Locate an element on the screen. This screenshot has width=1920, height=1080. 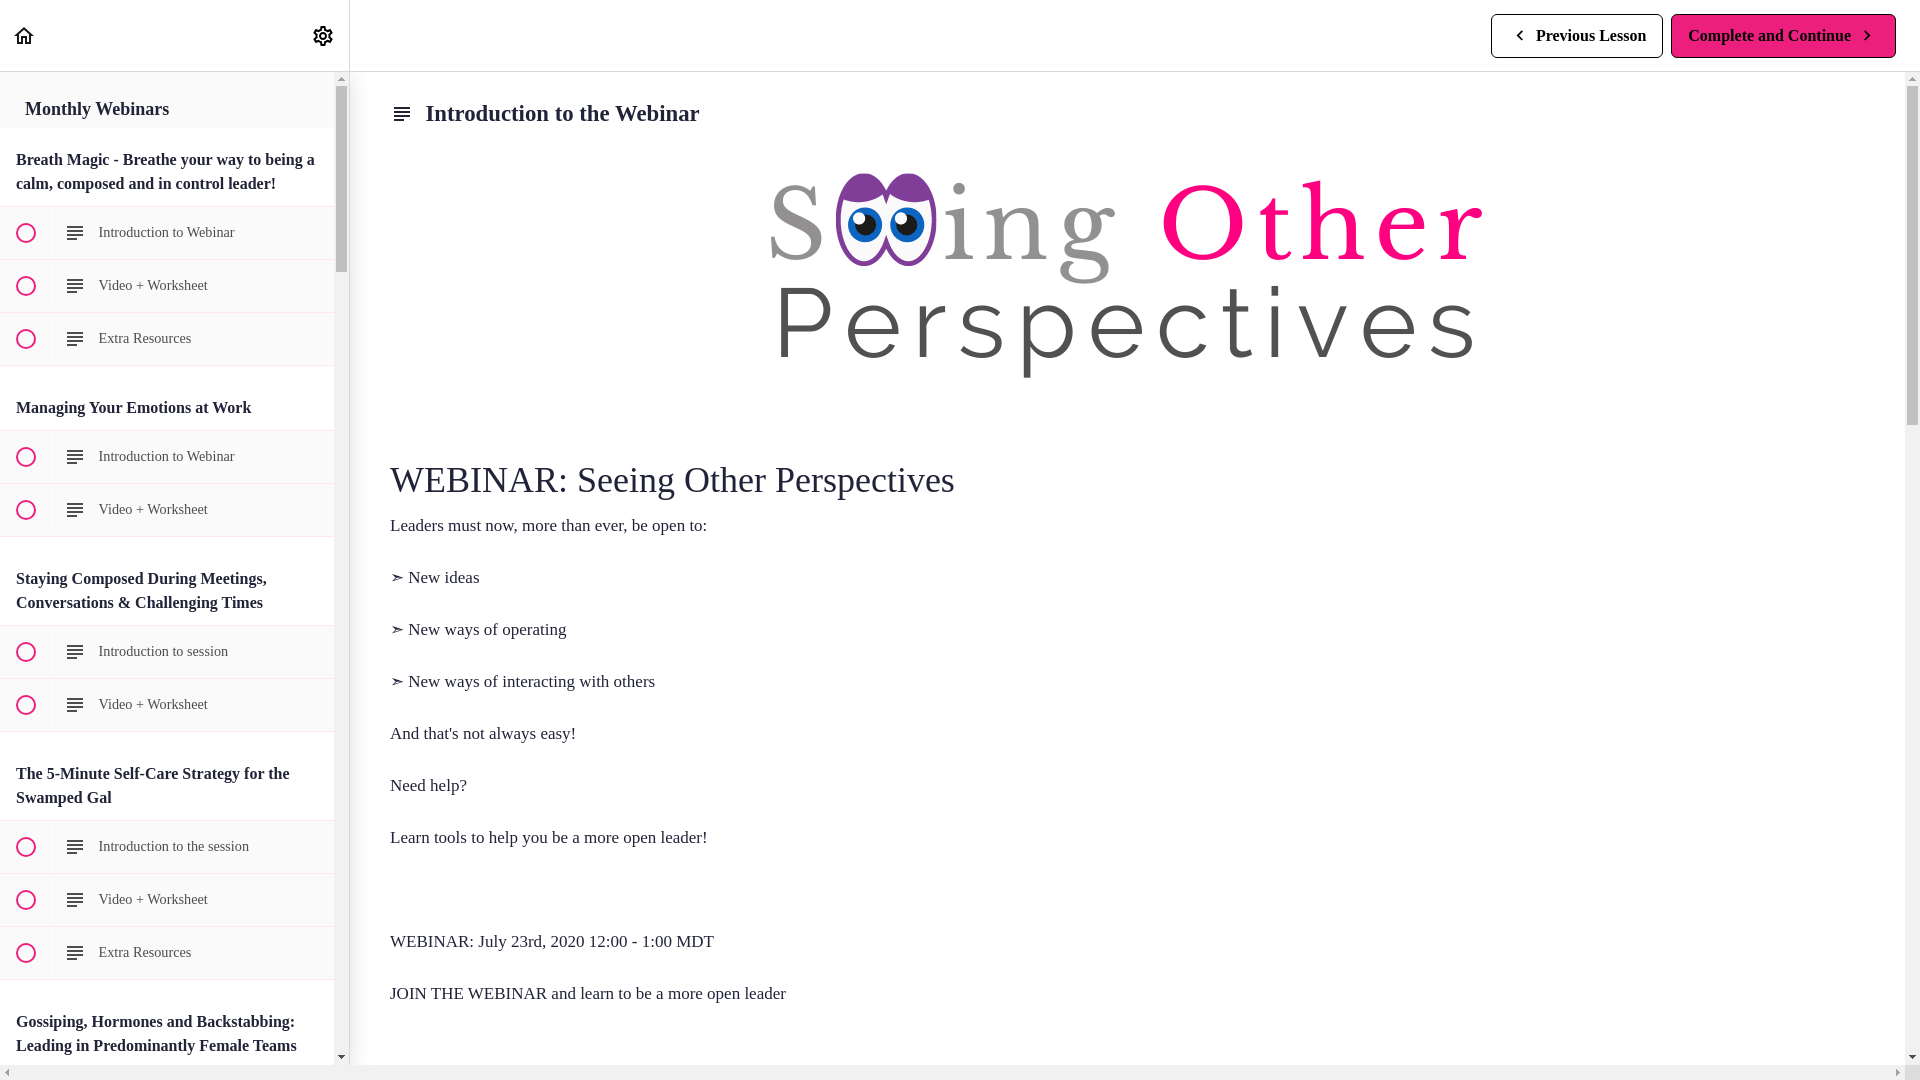
  Extra Resources is located at coordinates (167, 233).